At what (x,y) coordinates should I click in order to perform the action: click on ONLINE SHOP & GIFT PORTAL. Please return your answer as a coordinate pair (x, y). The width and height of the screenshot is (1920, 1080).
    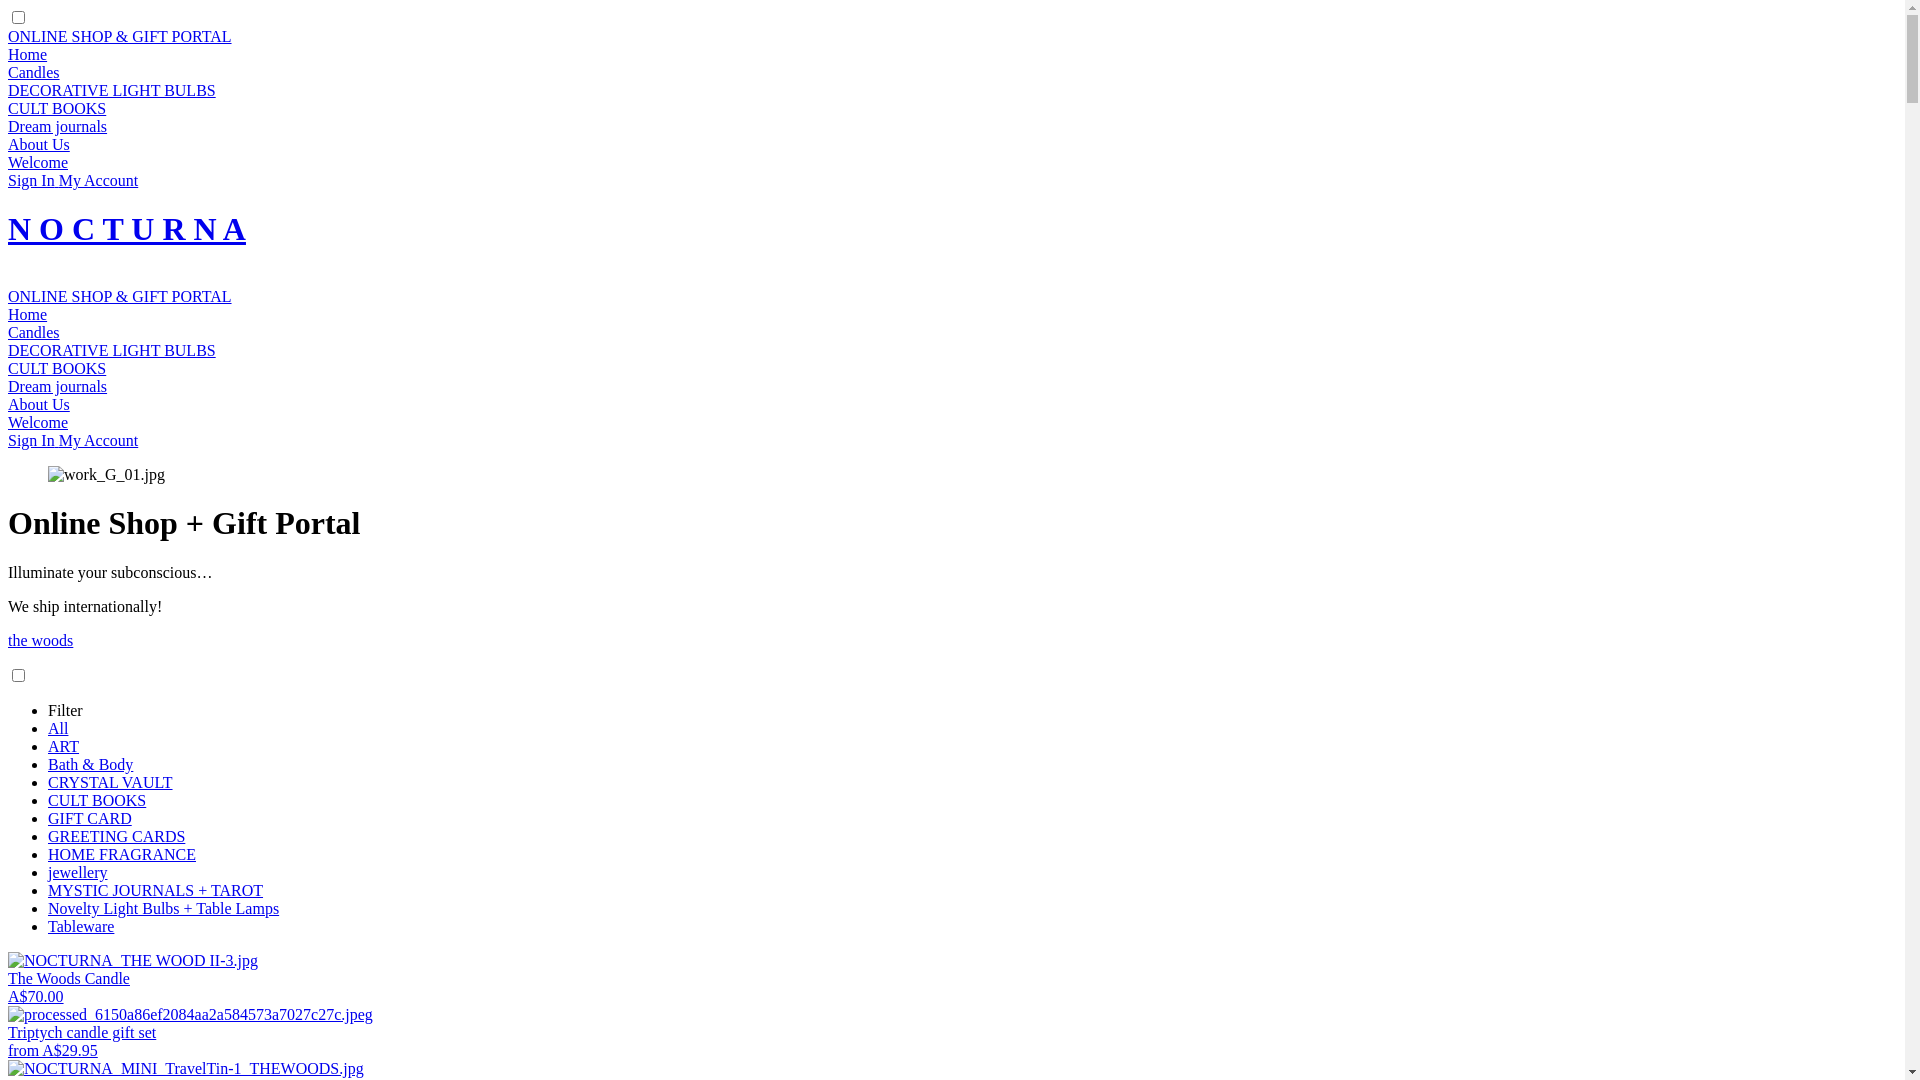
    Looking at the image, I should click on (120, 36).